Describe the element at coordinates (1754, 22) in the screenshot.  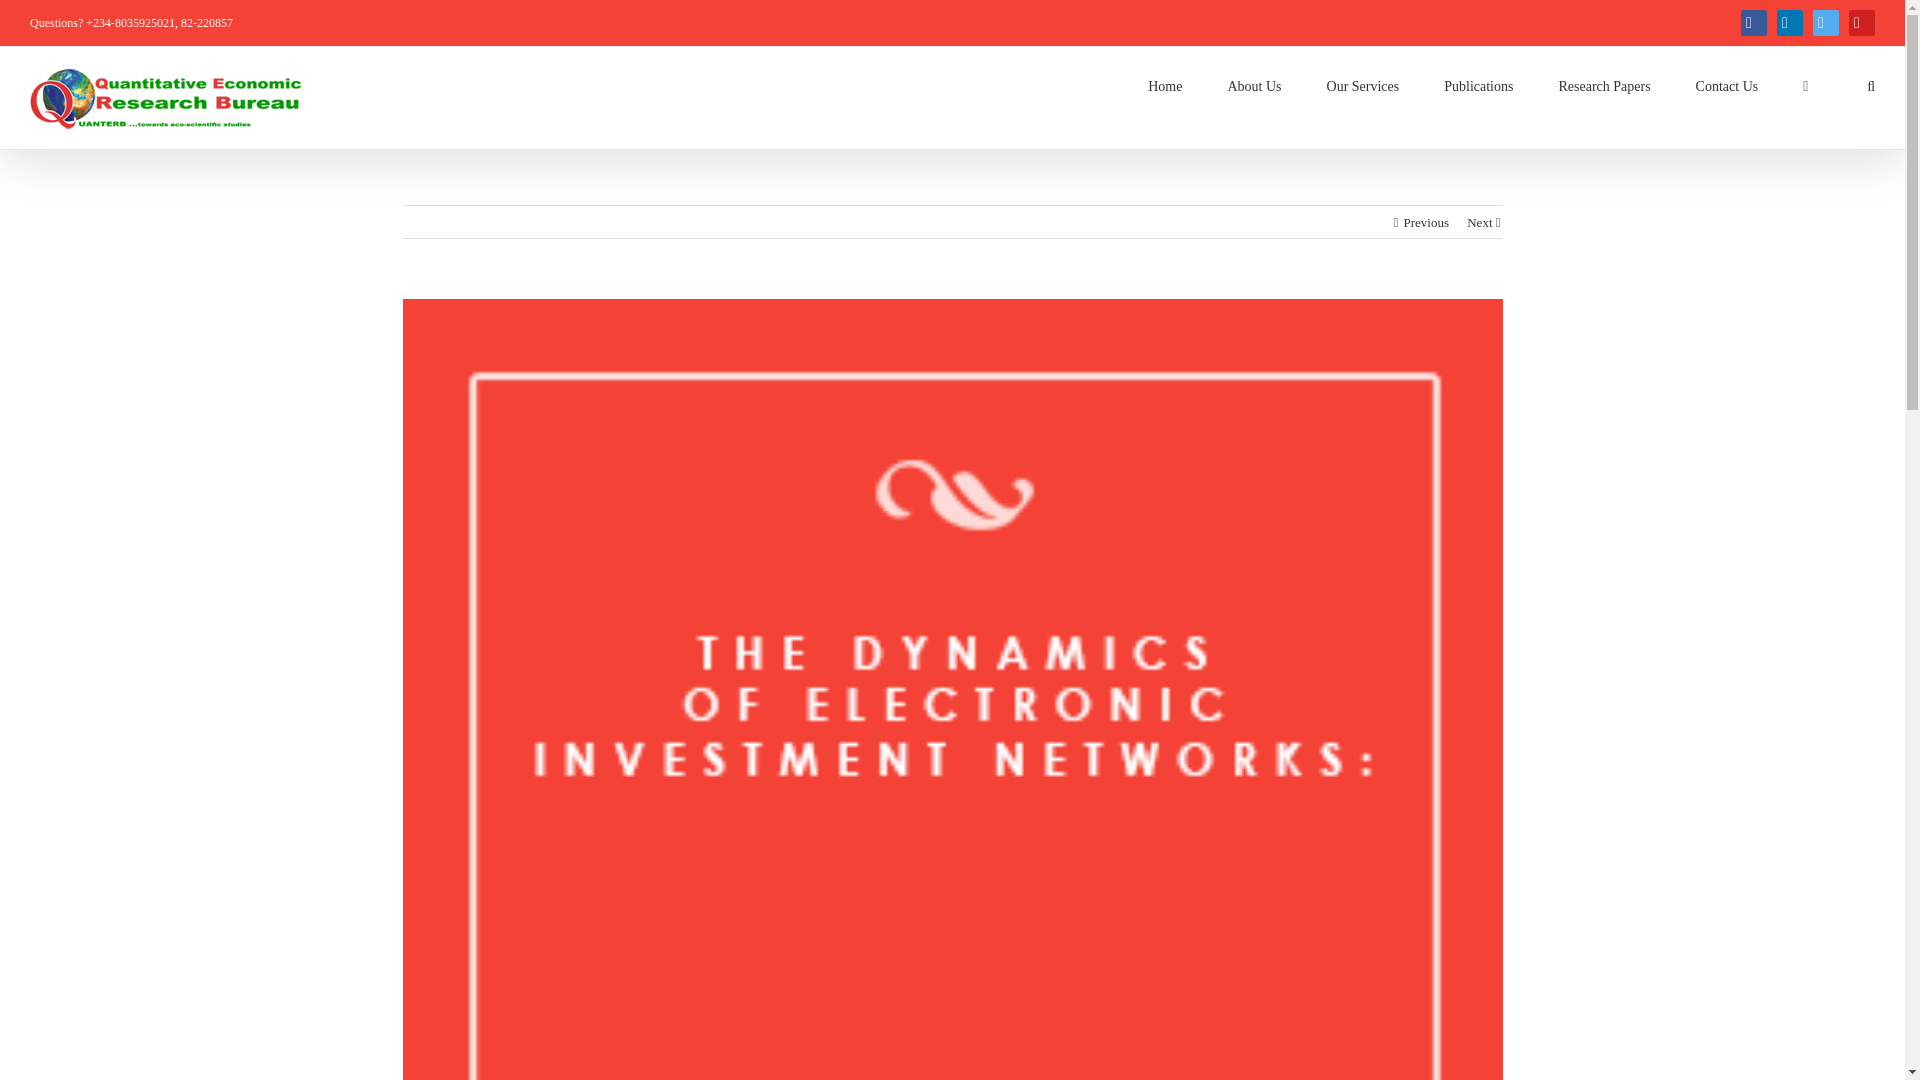
I see `Facebook` at that location.